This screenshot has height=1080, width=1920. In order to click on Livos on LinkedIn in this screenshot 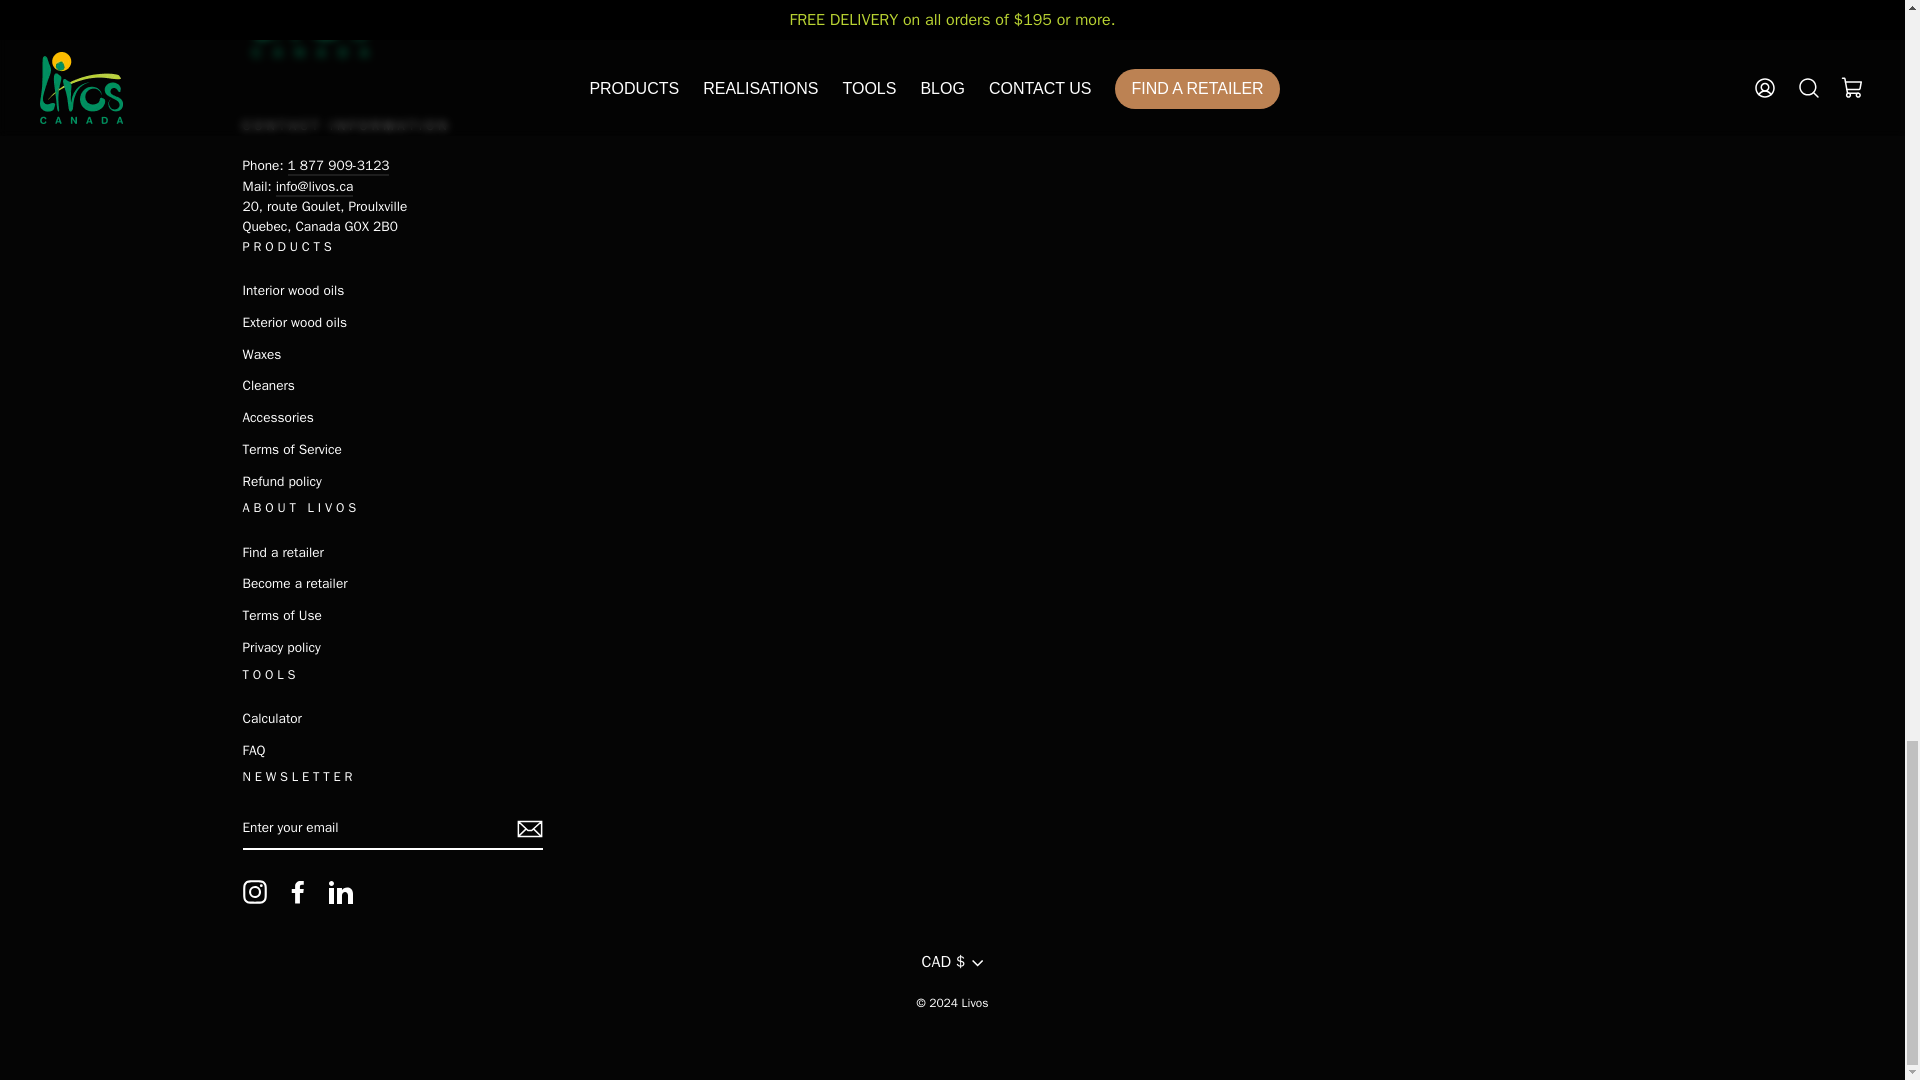, I will do `click(340, 892)`.